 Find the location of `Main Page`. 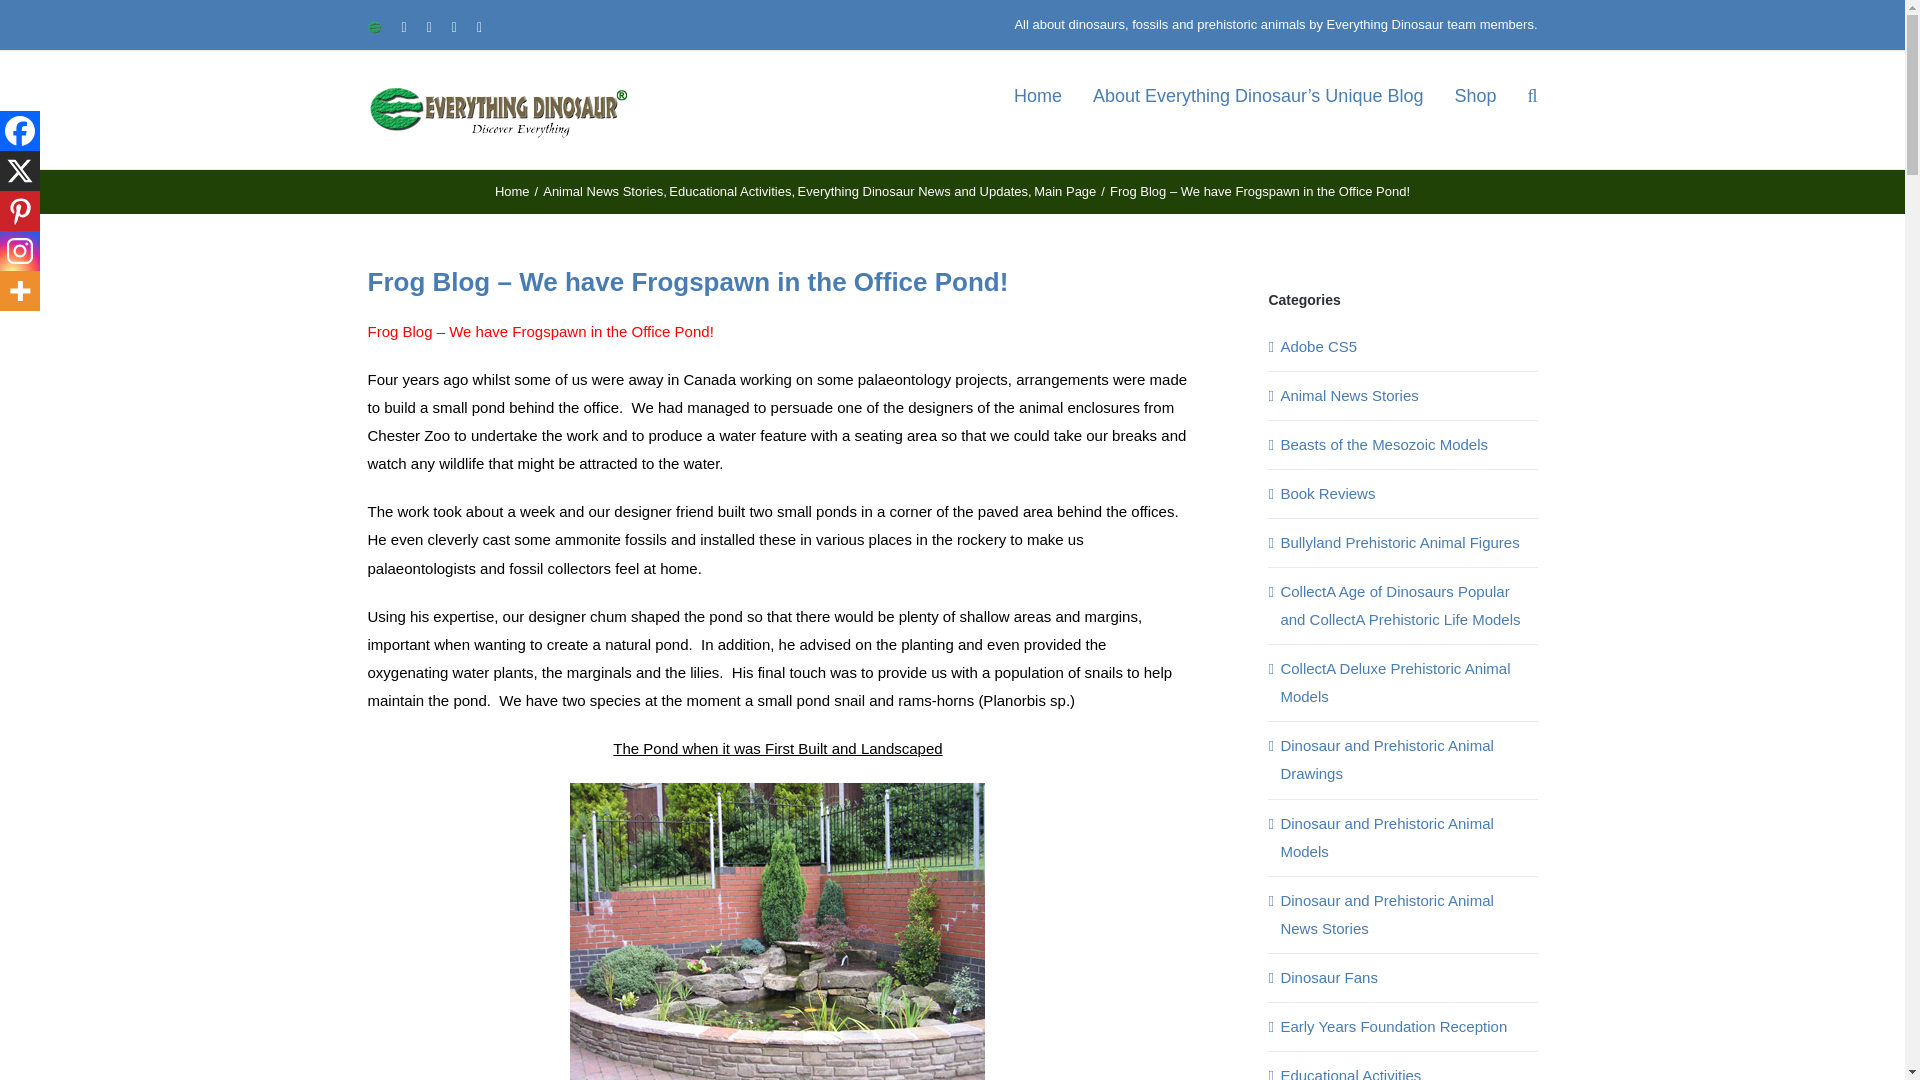

Main Page is located at coordinates (1065, 190).